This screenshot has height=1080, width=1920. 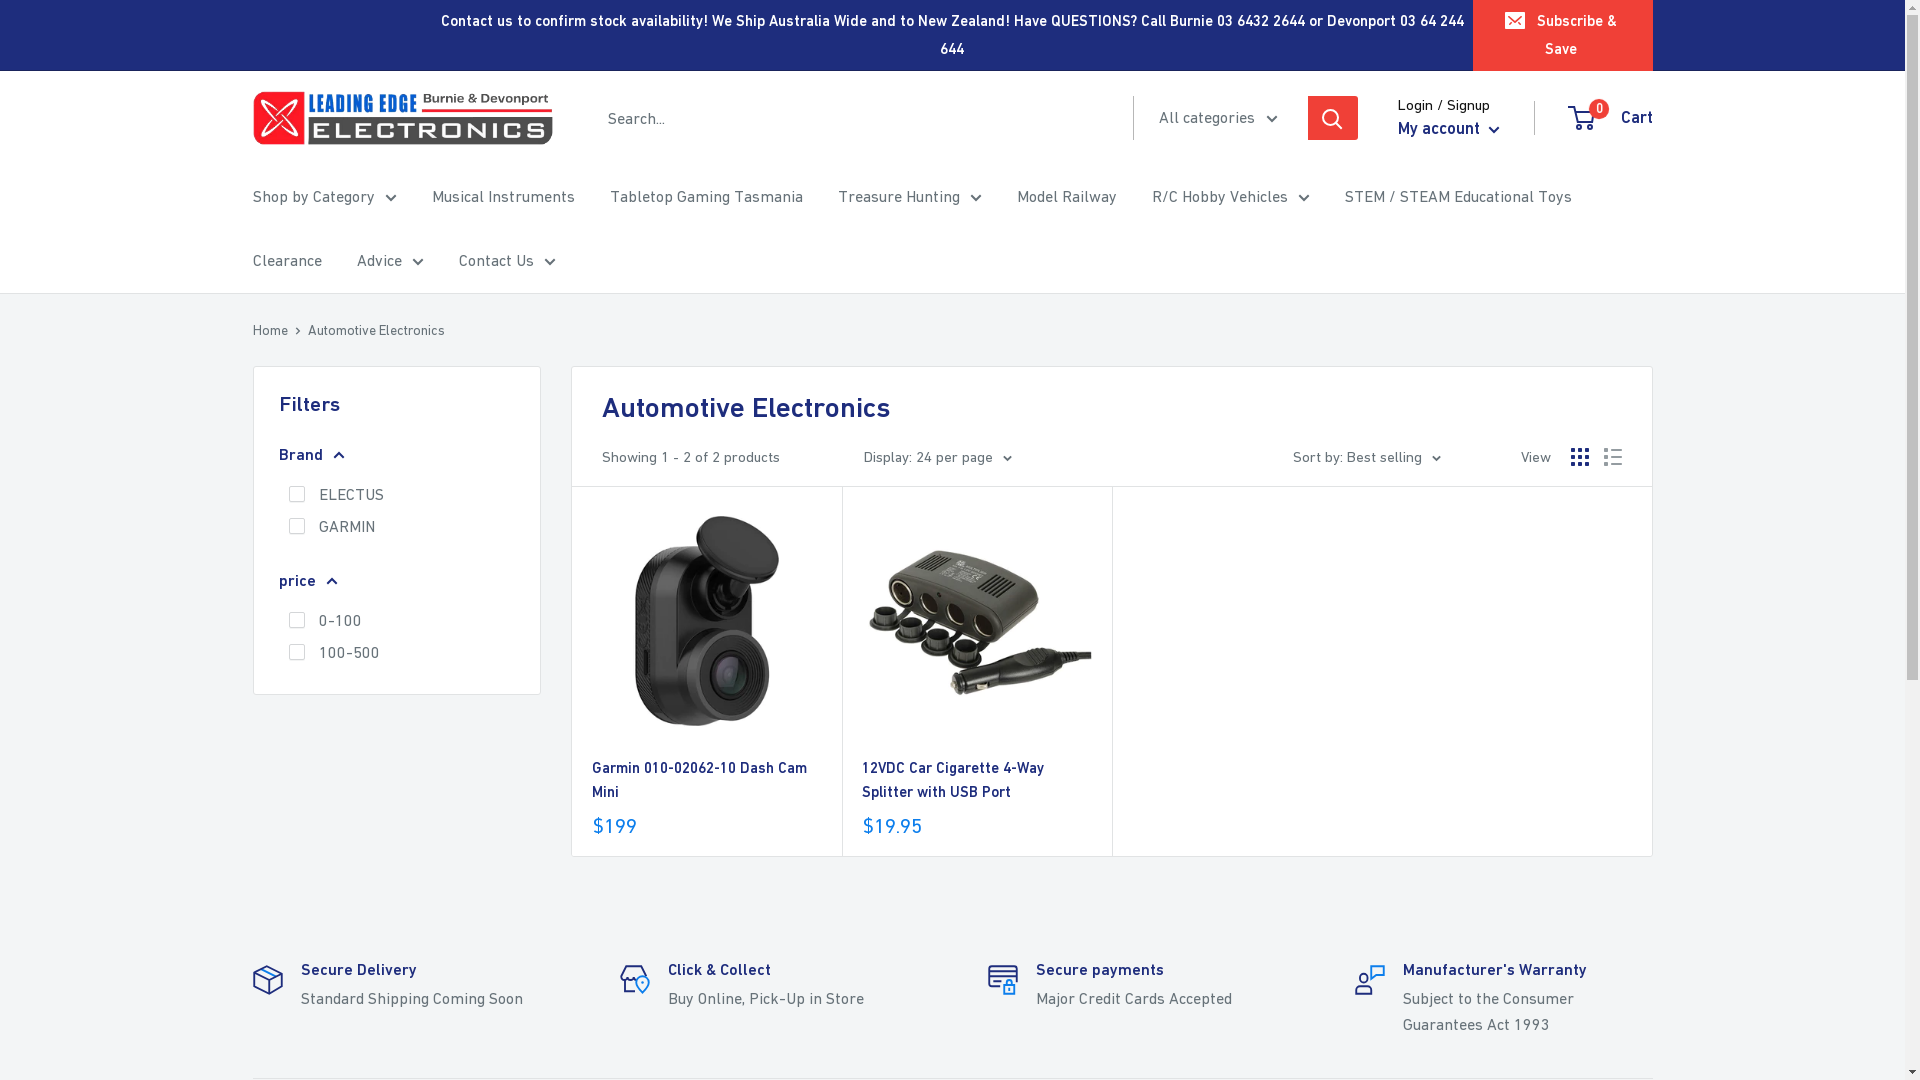 I want to click on Tabletop Gaming Tasmania, so click(x=706, y=197).